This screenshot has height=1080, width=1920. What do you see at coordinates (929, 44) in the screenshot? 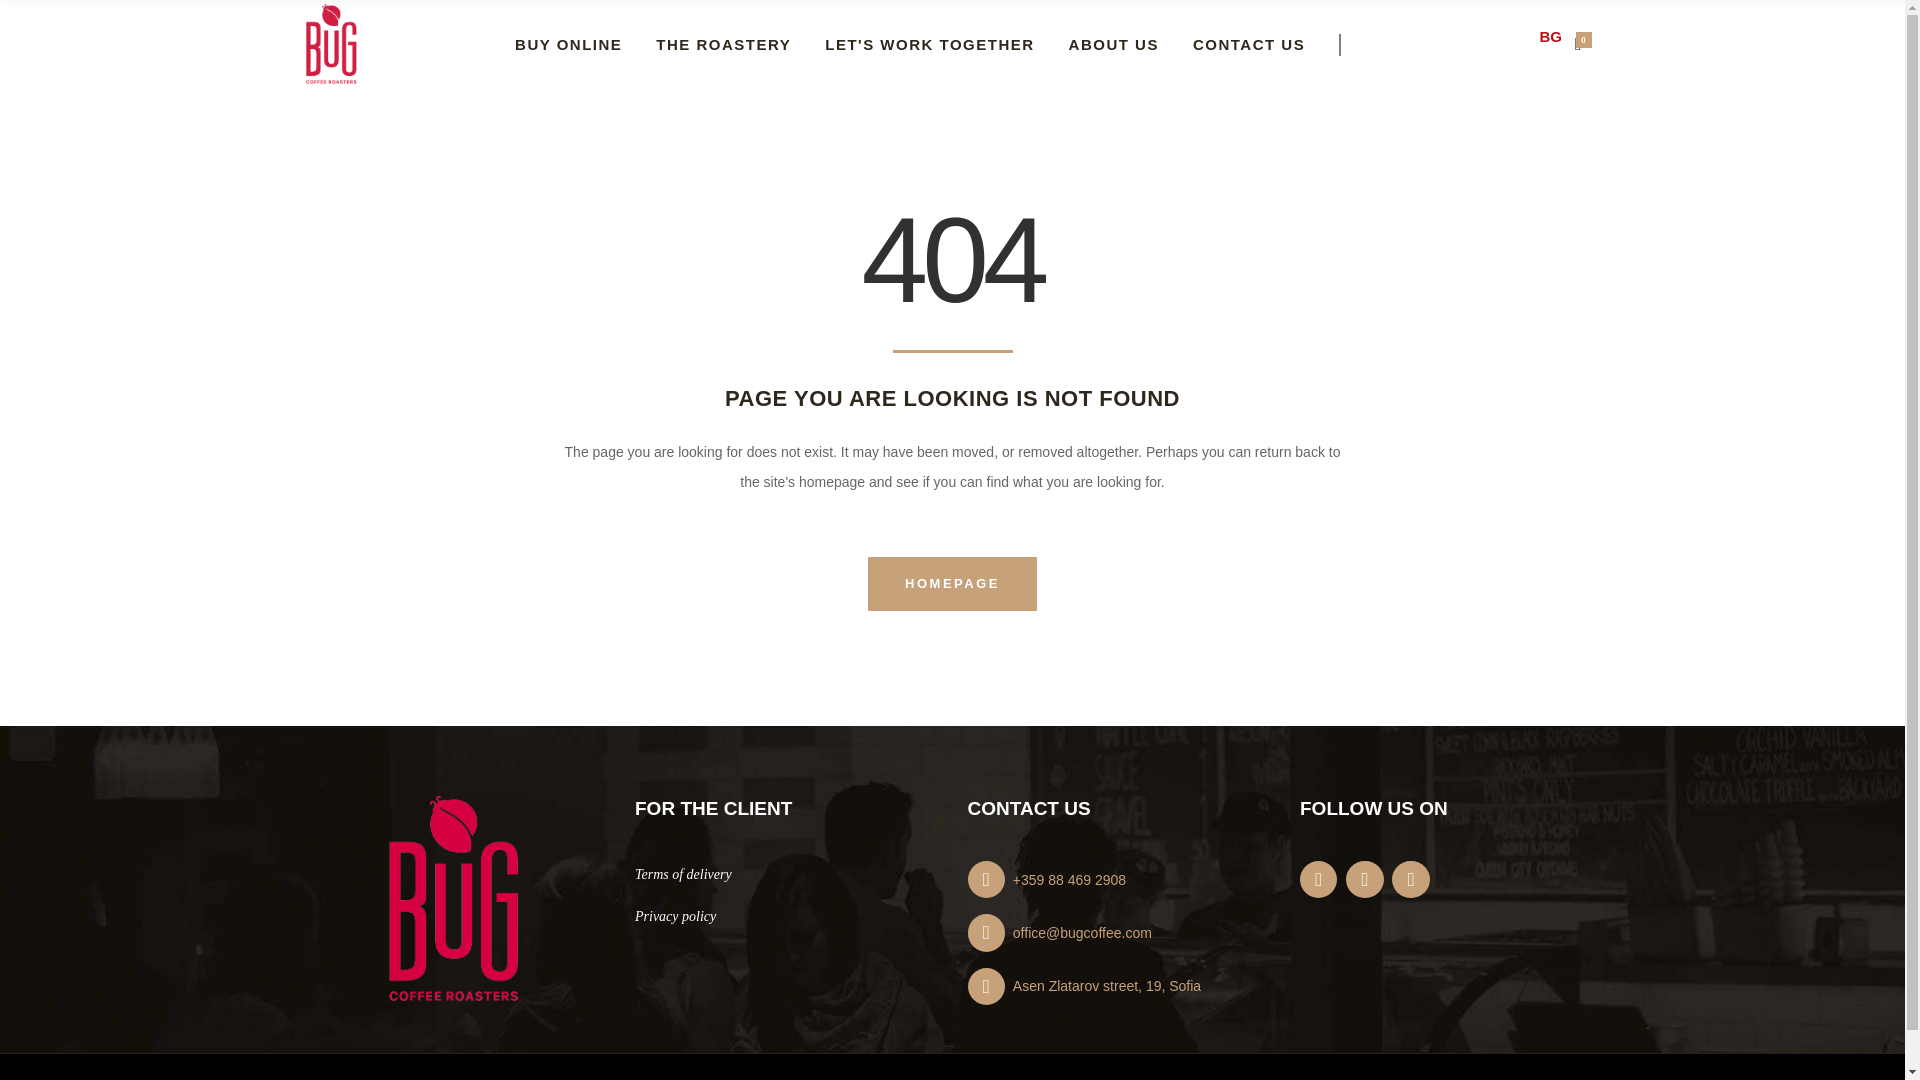
I see `LET'S WORK TOGETHER` at bounding box center [929, 44].